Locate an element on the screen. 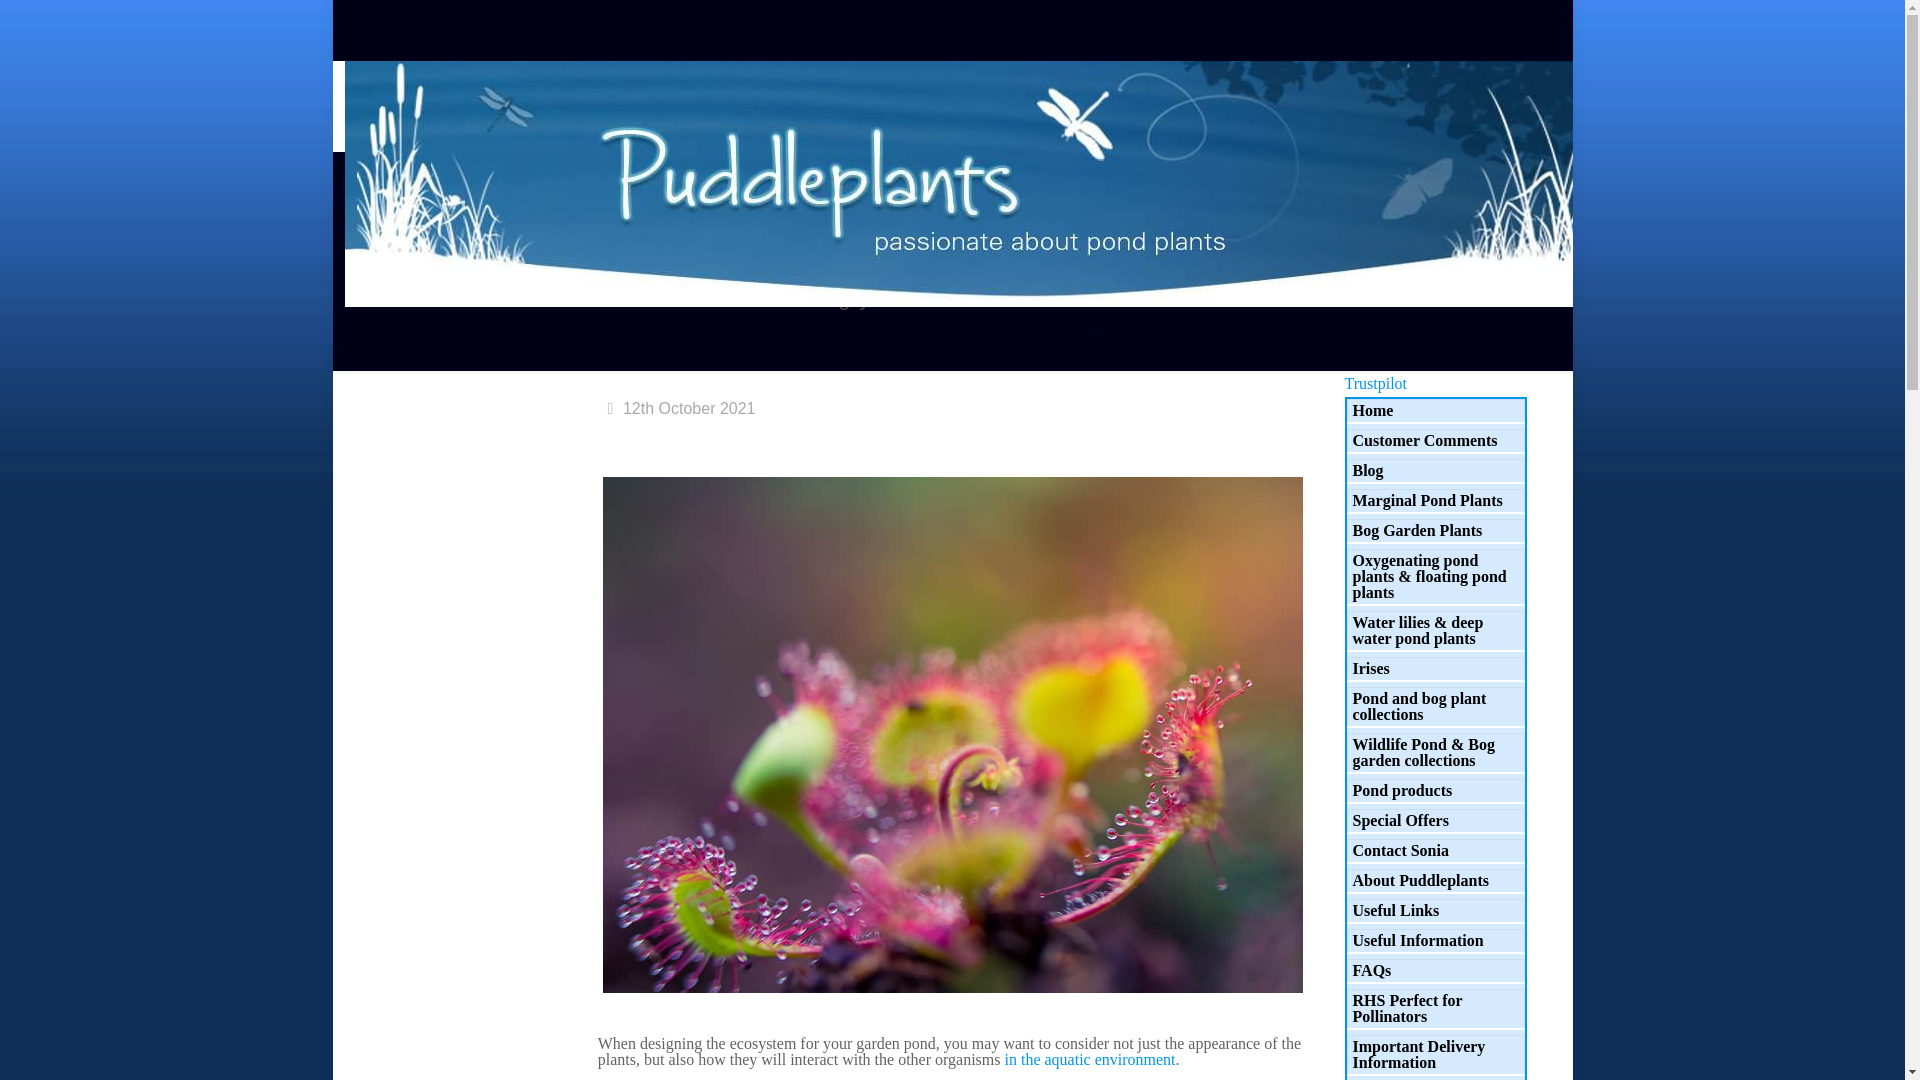  in the aquatic environment is located at coordinates (1090, 1059).